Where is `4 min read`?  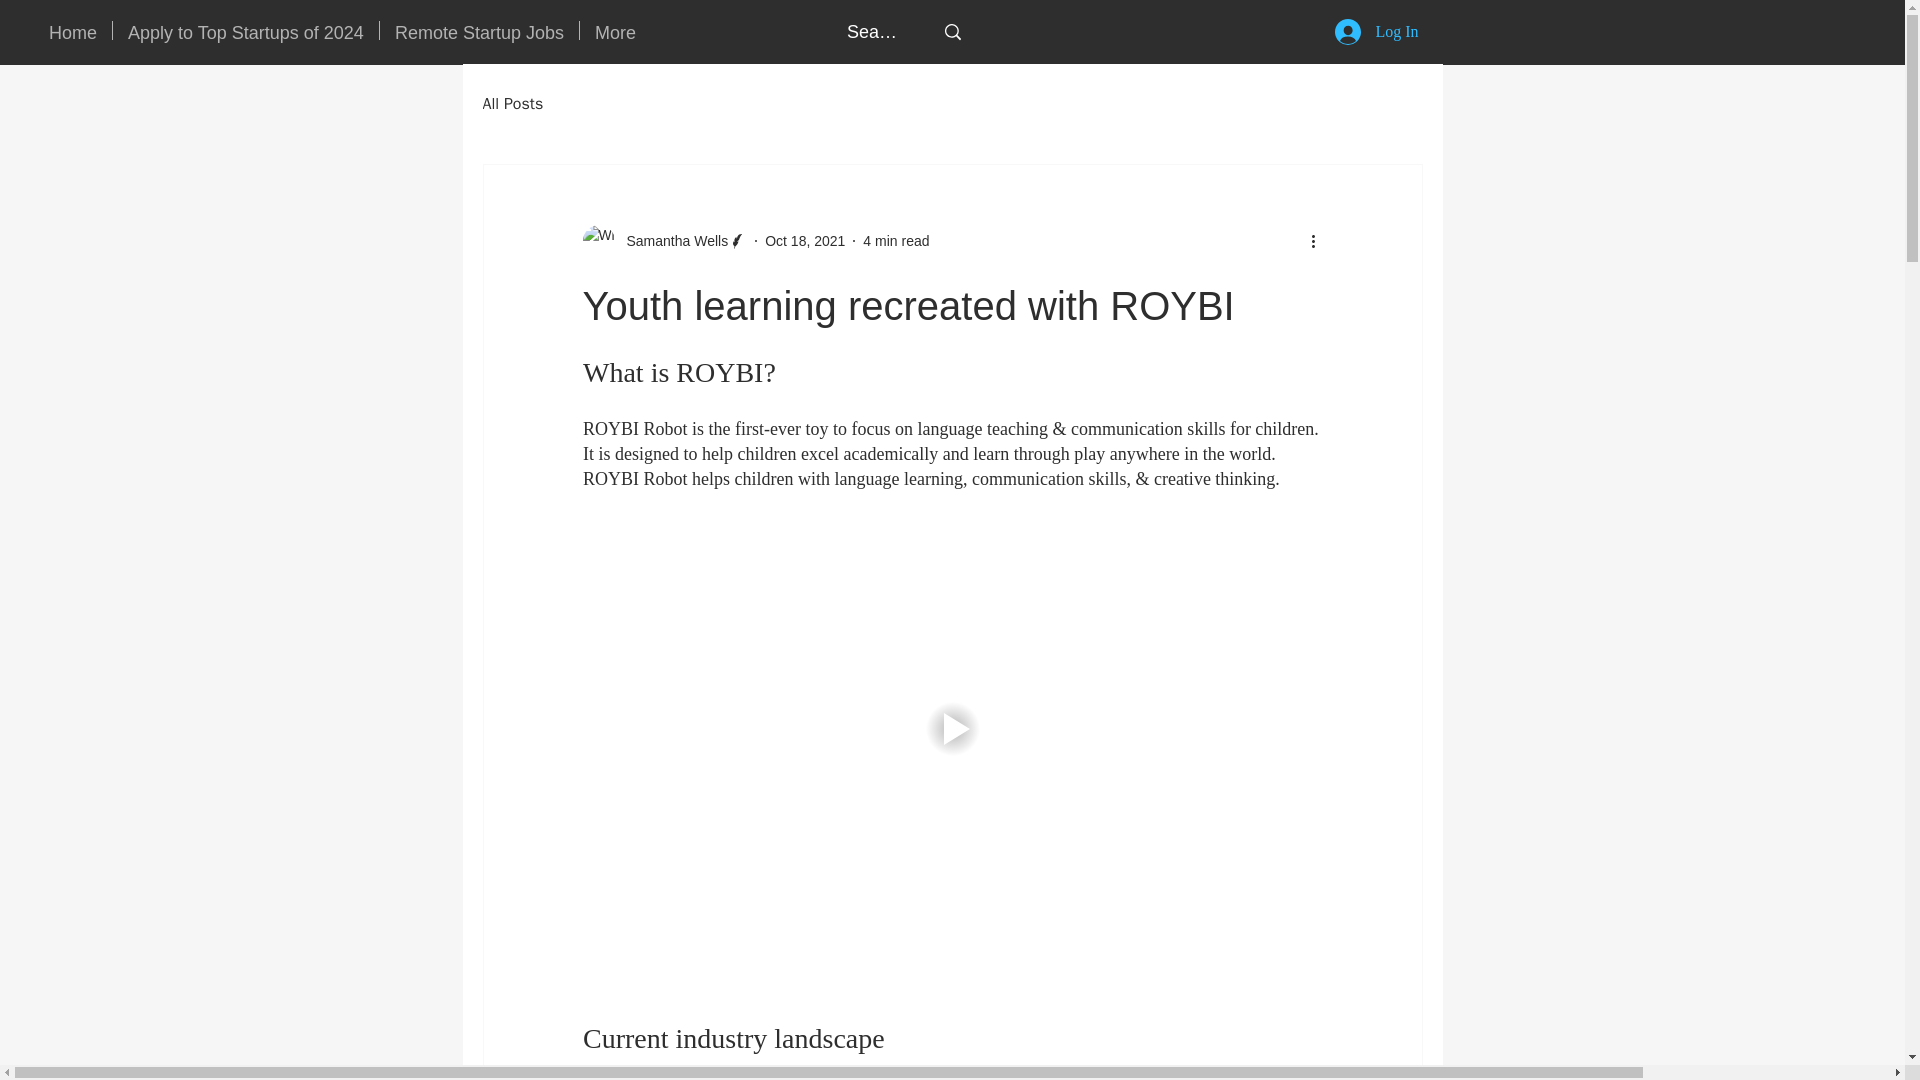 4 min read is located at coordinates (896, 240).